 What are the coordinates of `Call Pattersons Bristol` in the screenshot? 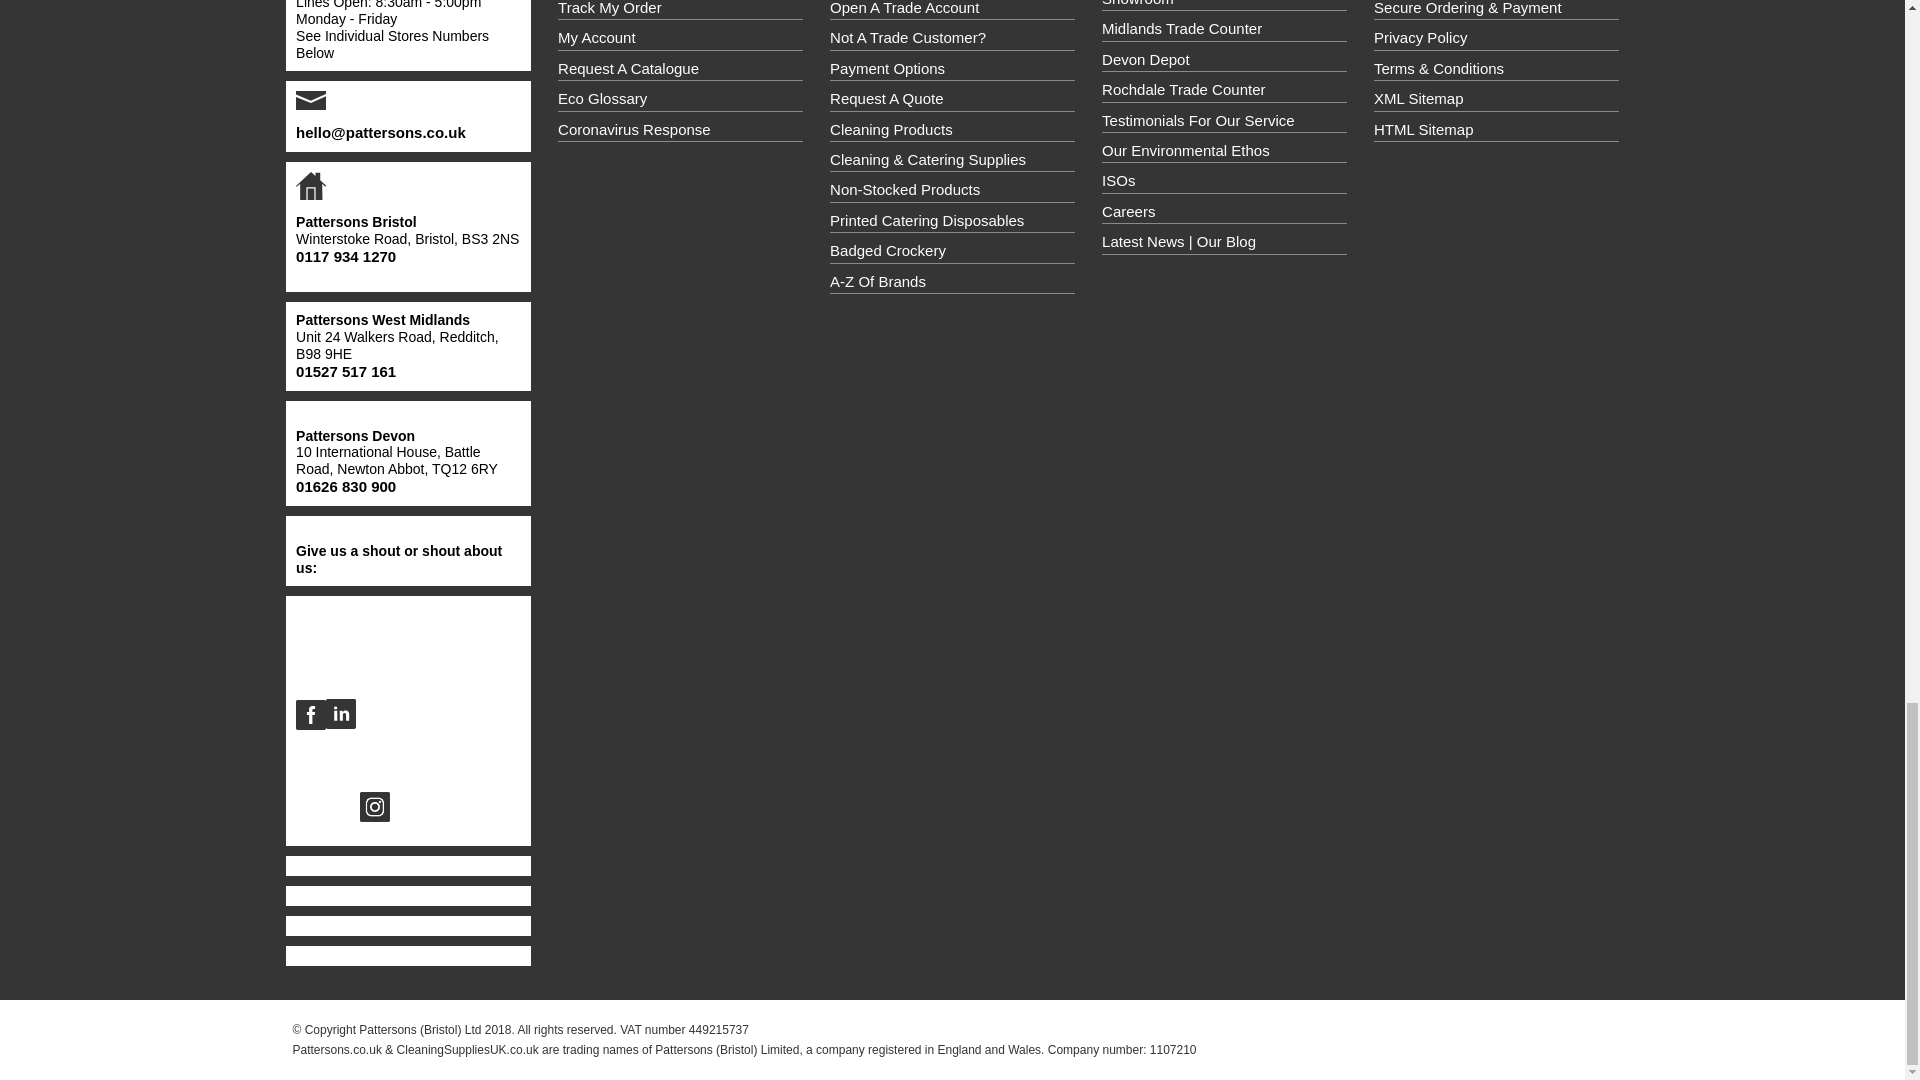 It's located at (345, 256).